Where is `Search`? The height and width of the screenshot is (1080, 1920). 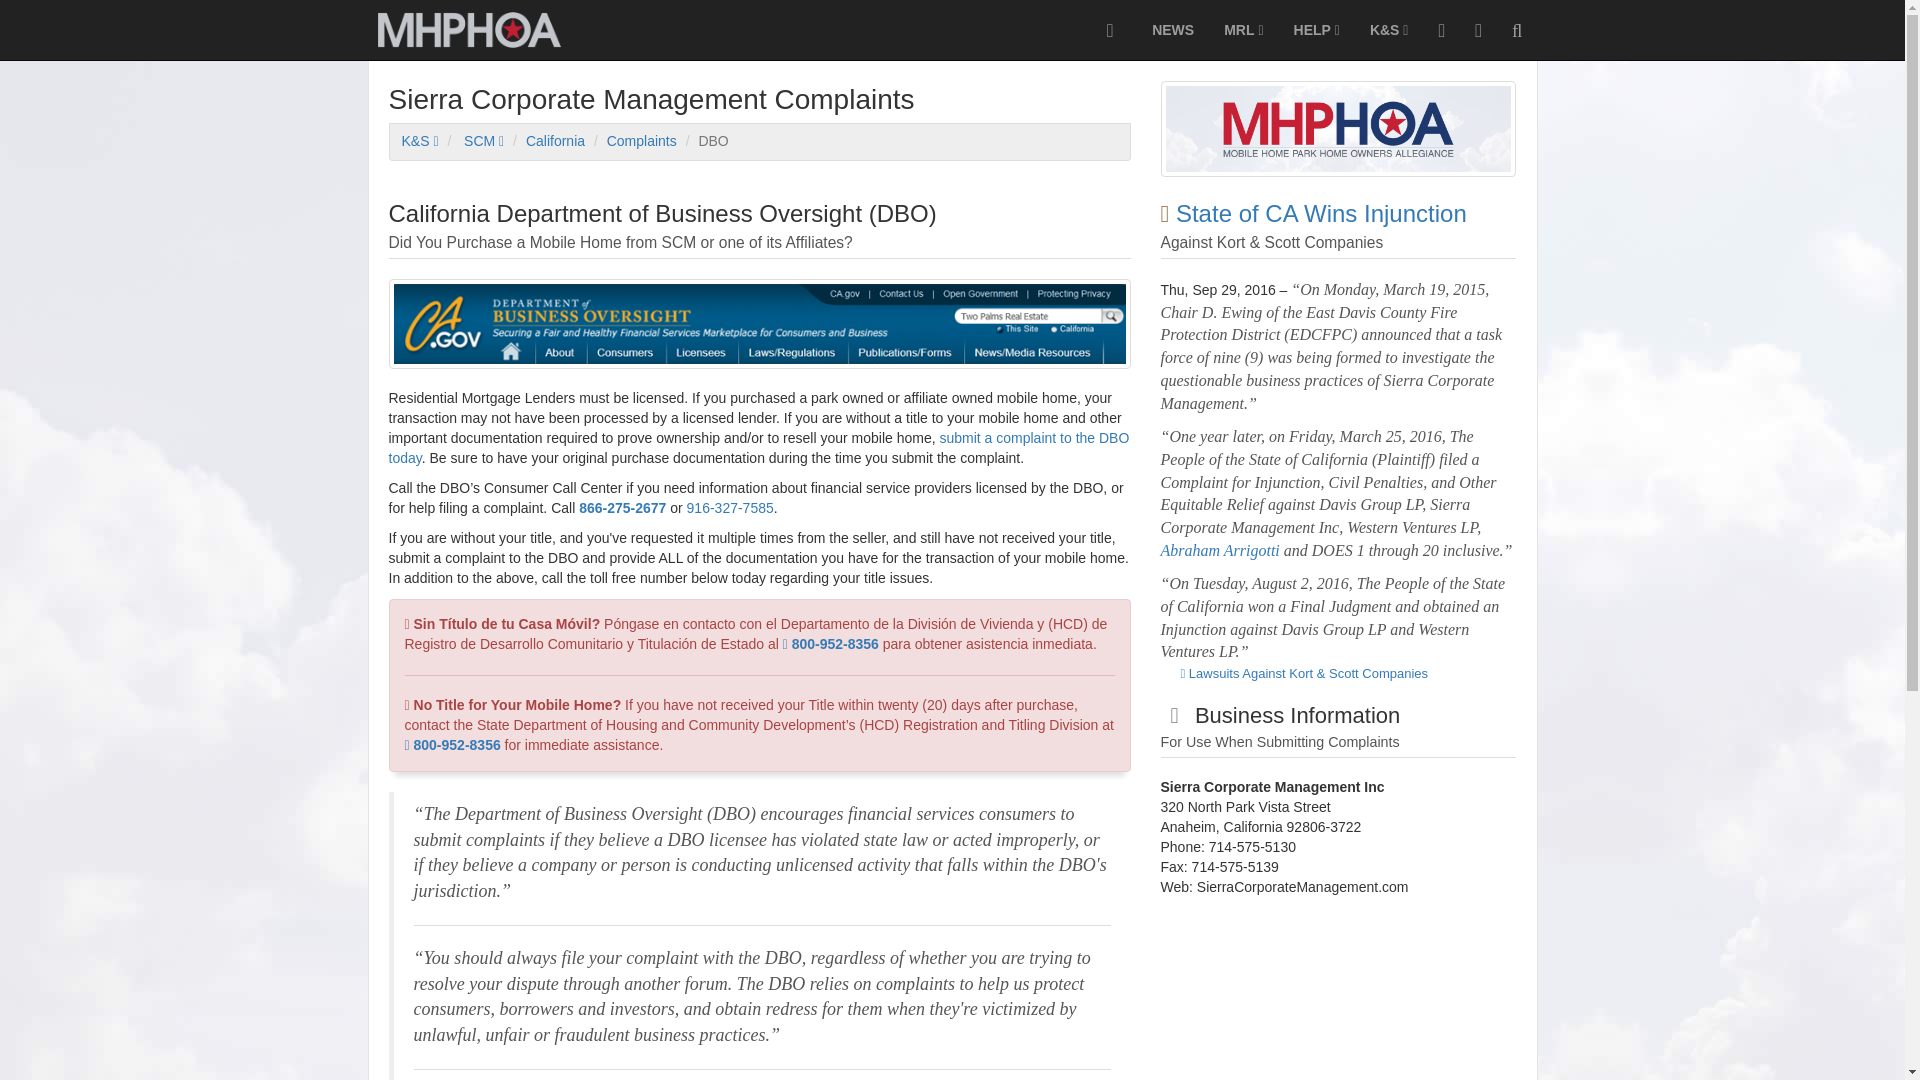 Search is located at coordinates (1517, 30).